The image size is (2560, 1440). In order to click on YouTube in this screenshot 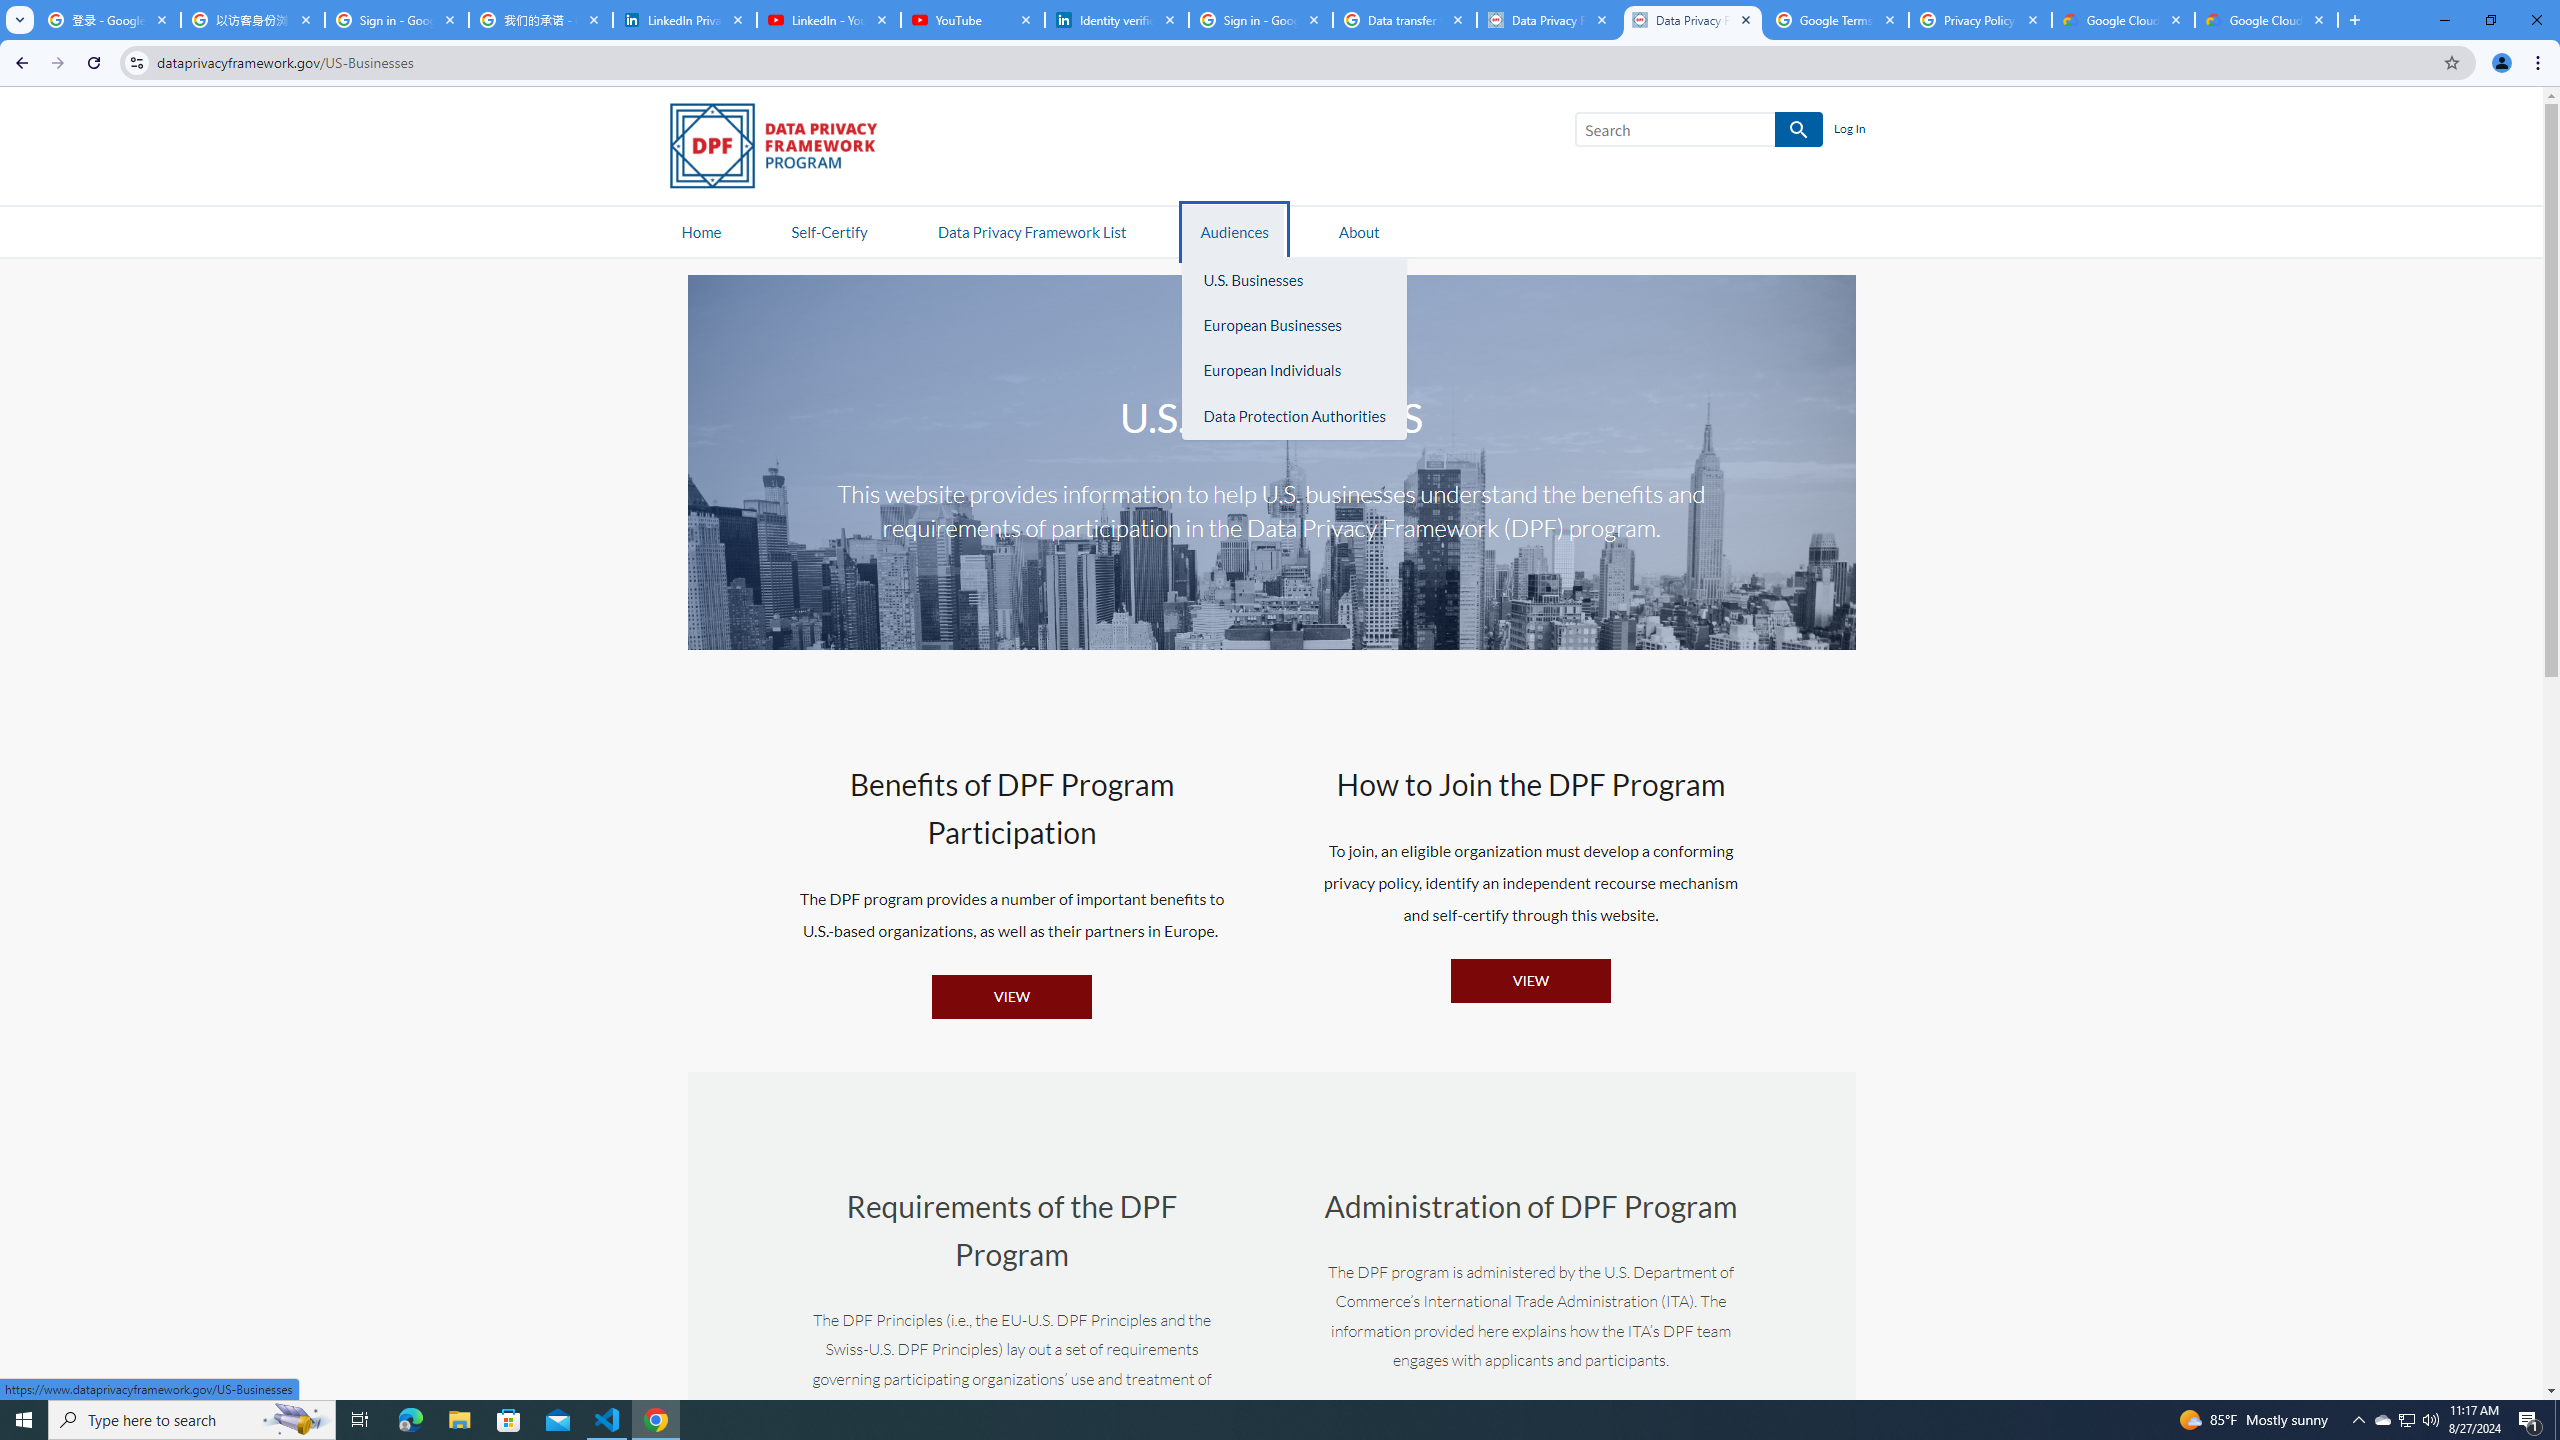, I will do `click(972, 20)`.